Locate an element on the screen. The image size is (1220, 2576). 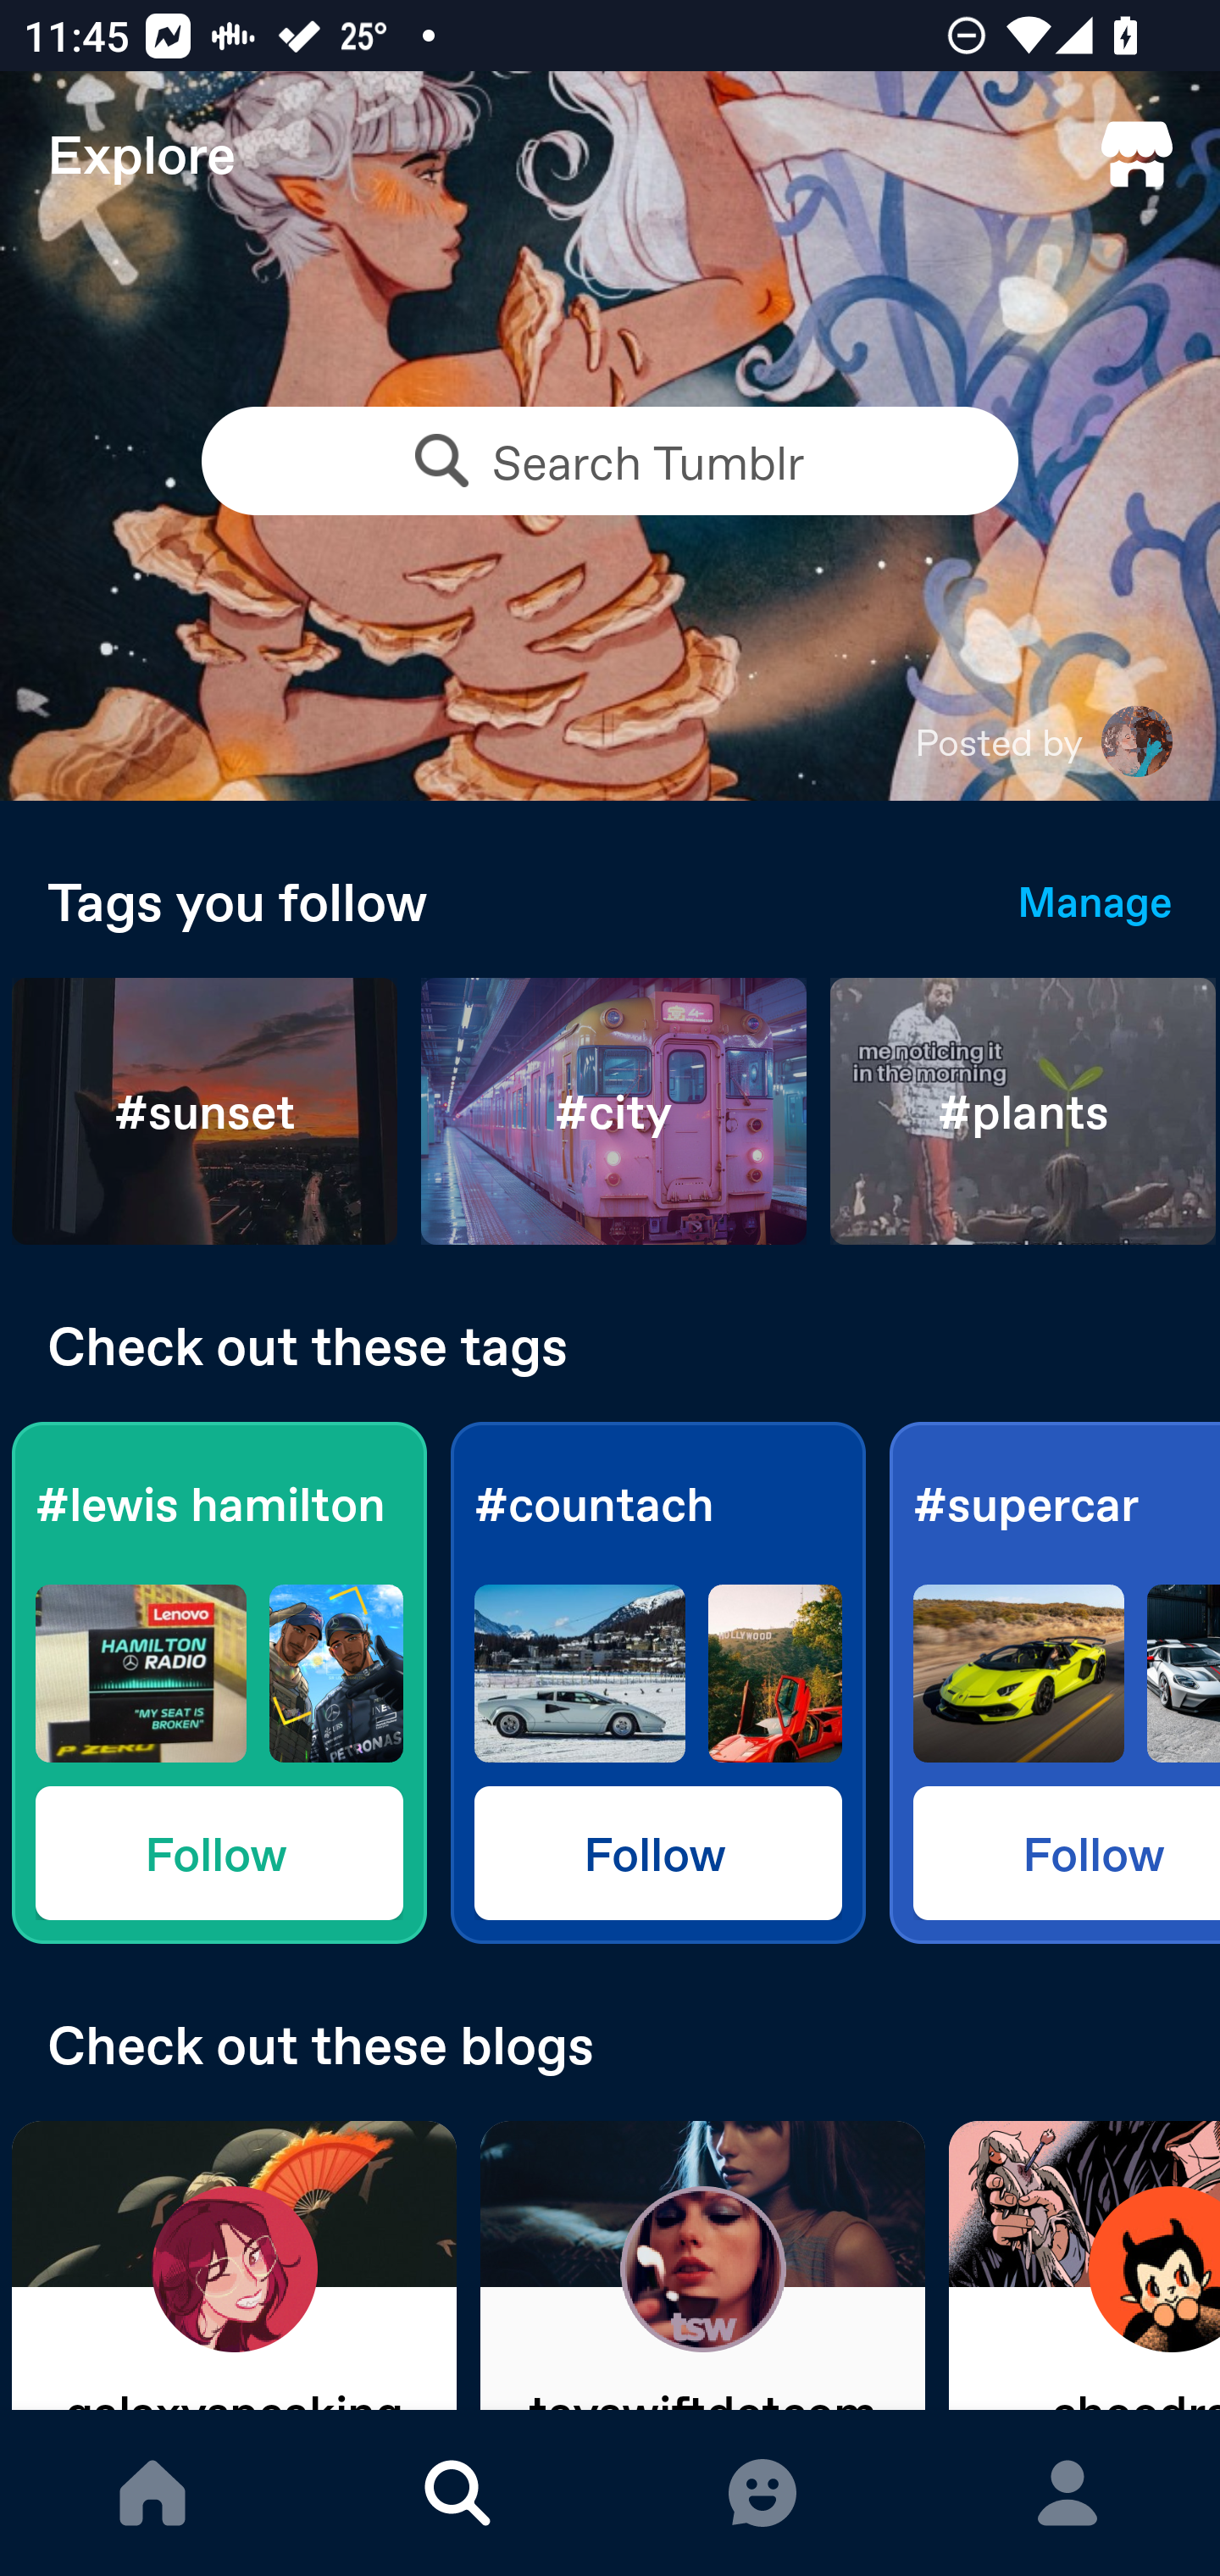
#lewis hamilton Follow is located at coordinates (219, 1683).